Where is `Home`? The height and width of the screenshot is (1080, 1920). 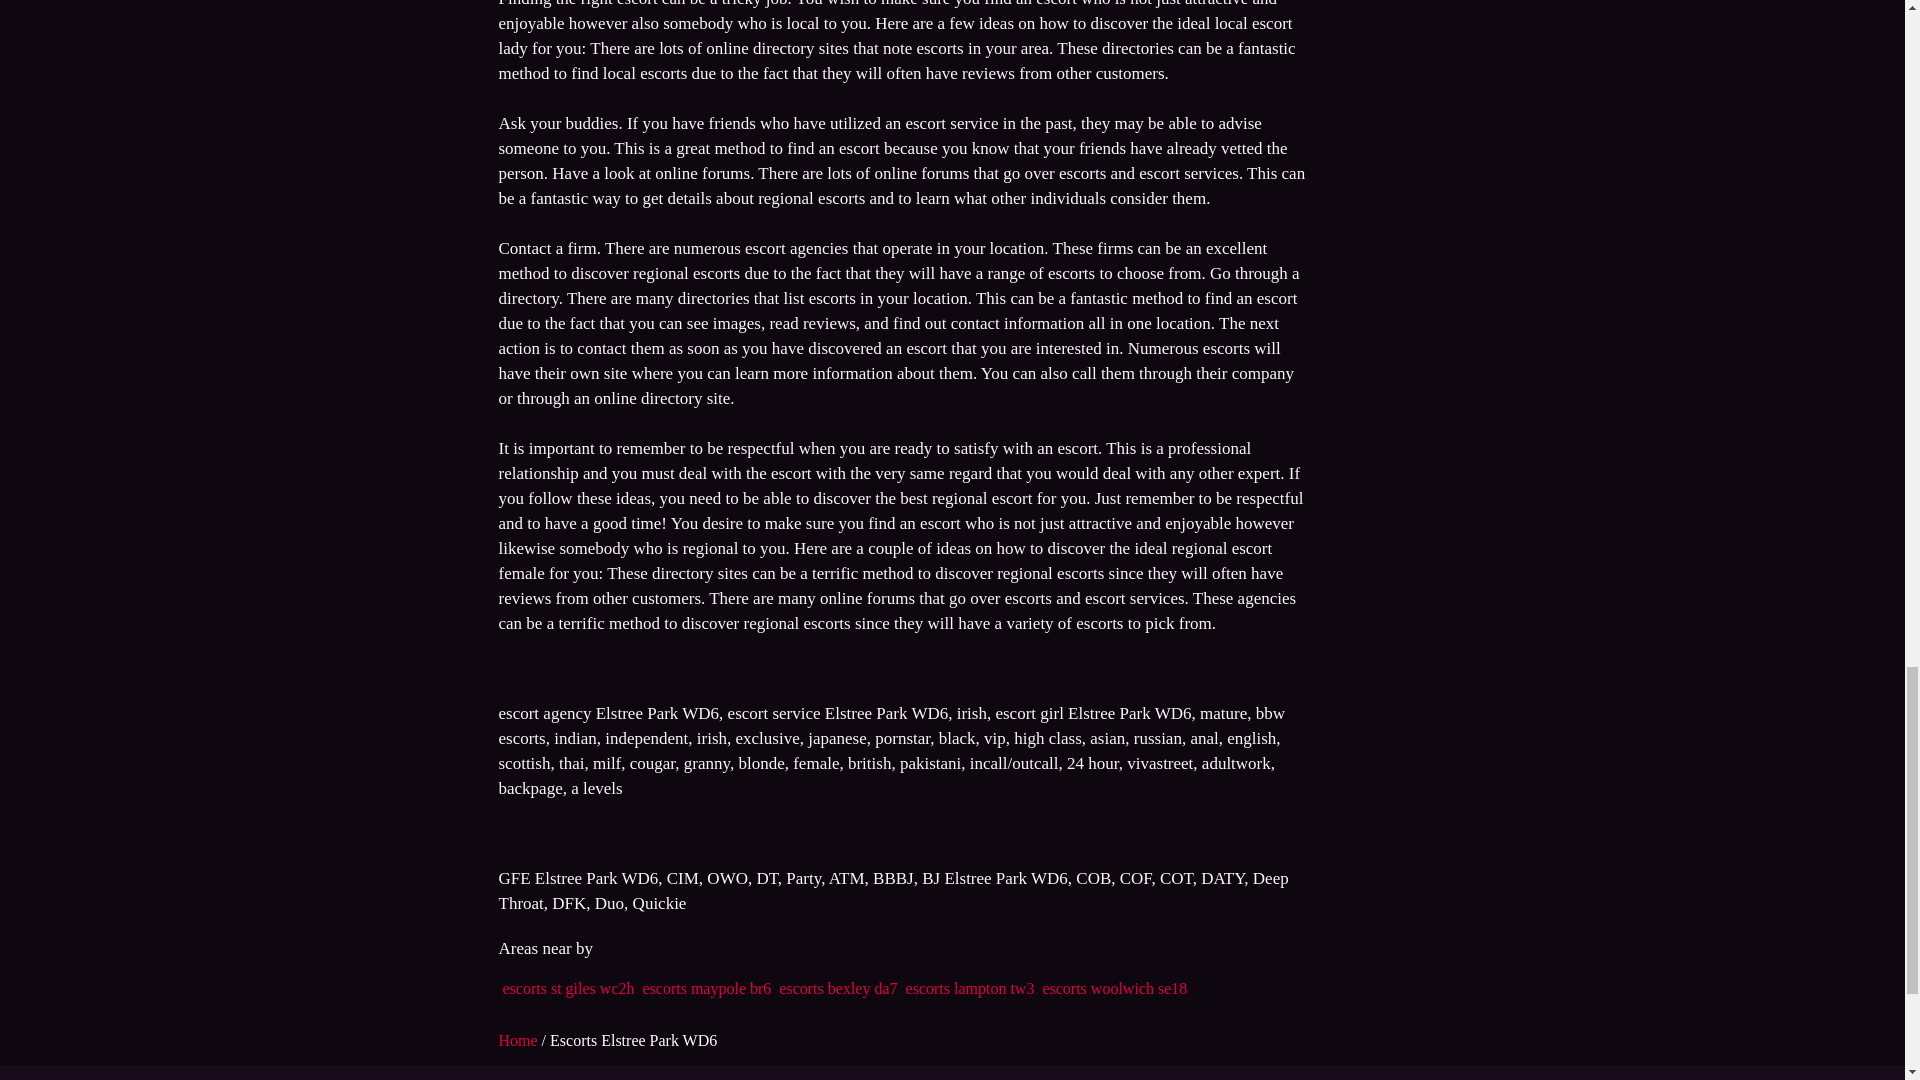
Home is located at coordinates (519, 1040).